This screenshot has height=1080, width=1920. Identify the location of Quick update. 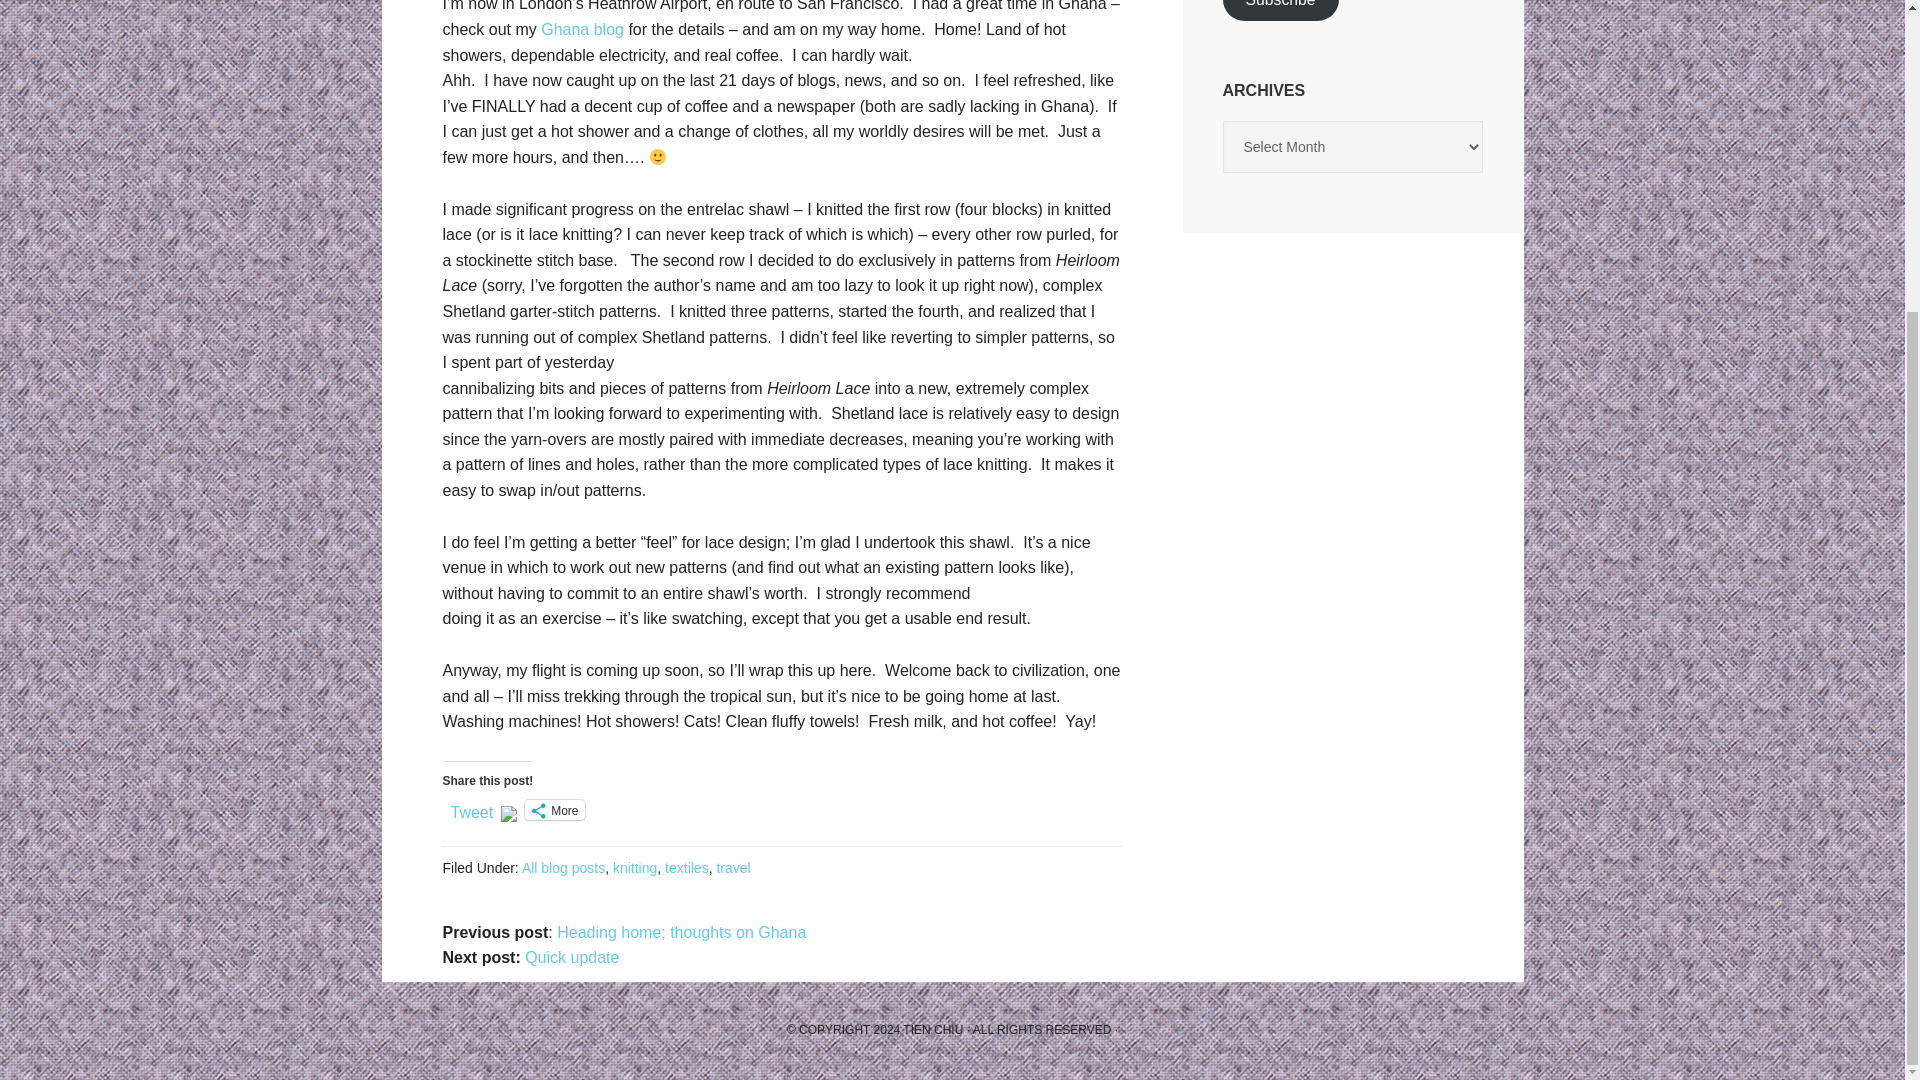
(571, 957).